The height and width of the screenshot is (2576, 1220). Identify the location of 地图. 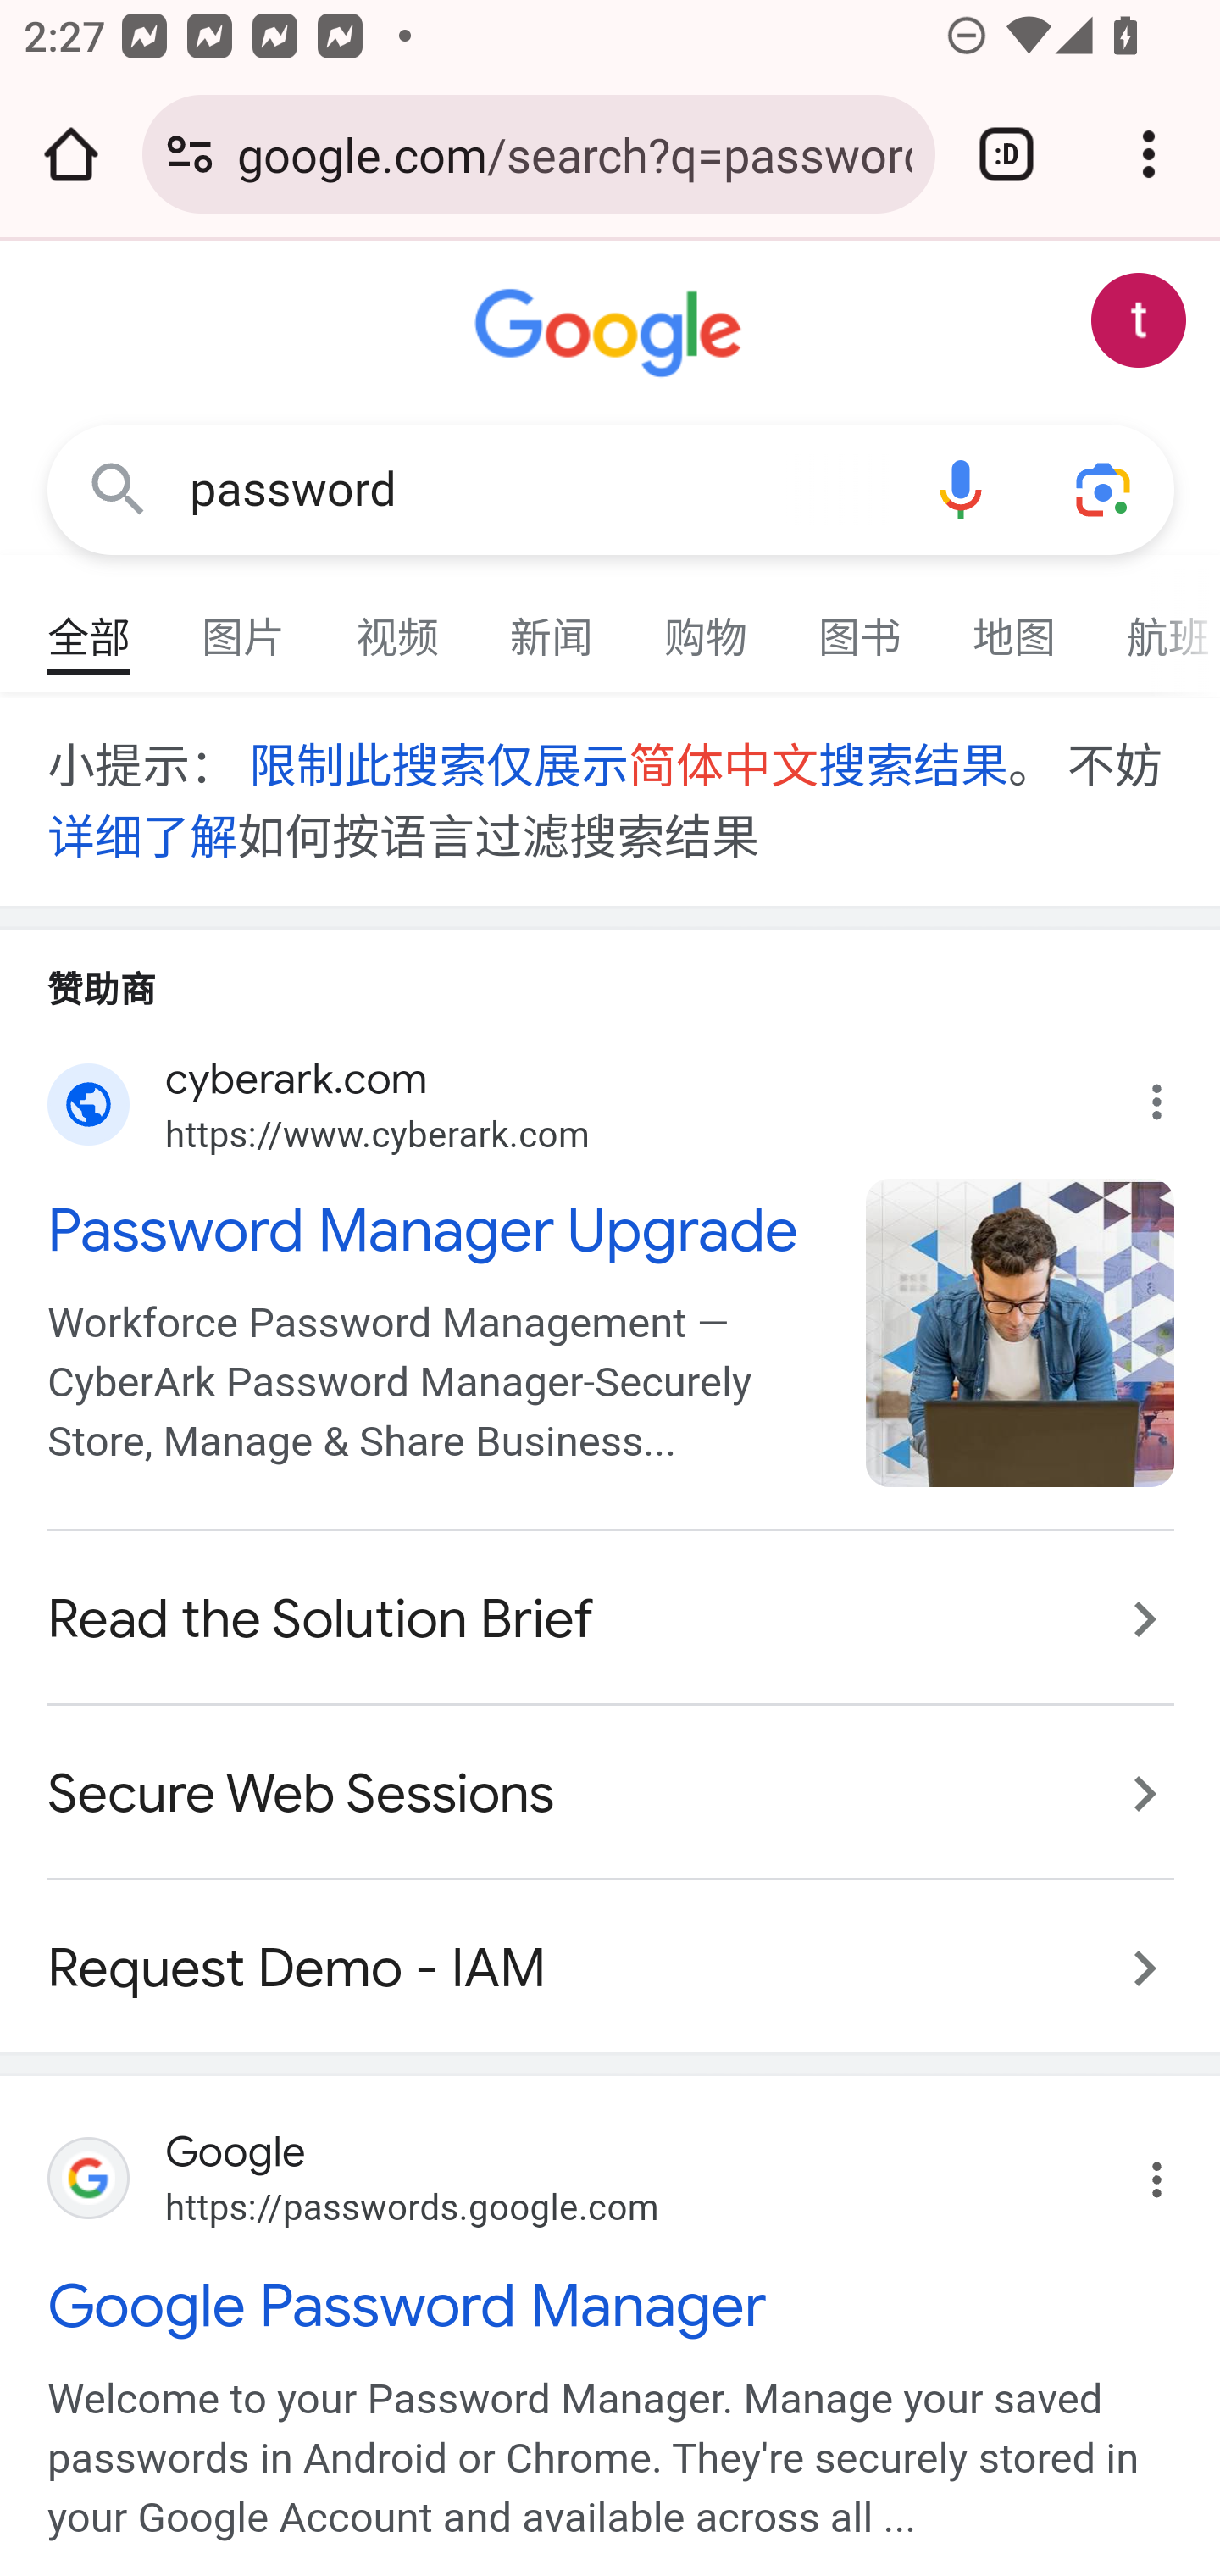
(1015, 622).